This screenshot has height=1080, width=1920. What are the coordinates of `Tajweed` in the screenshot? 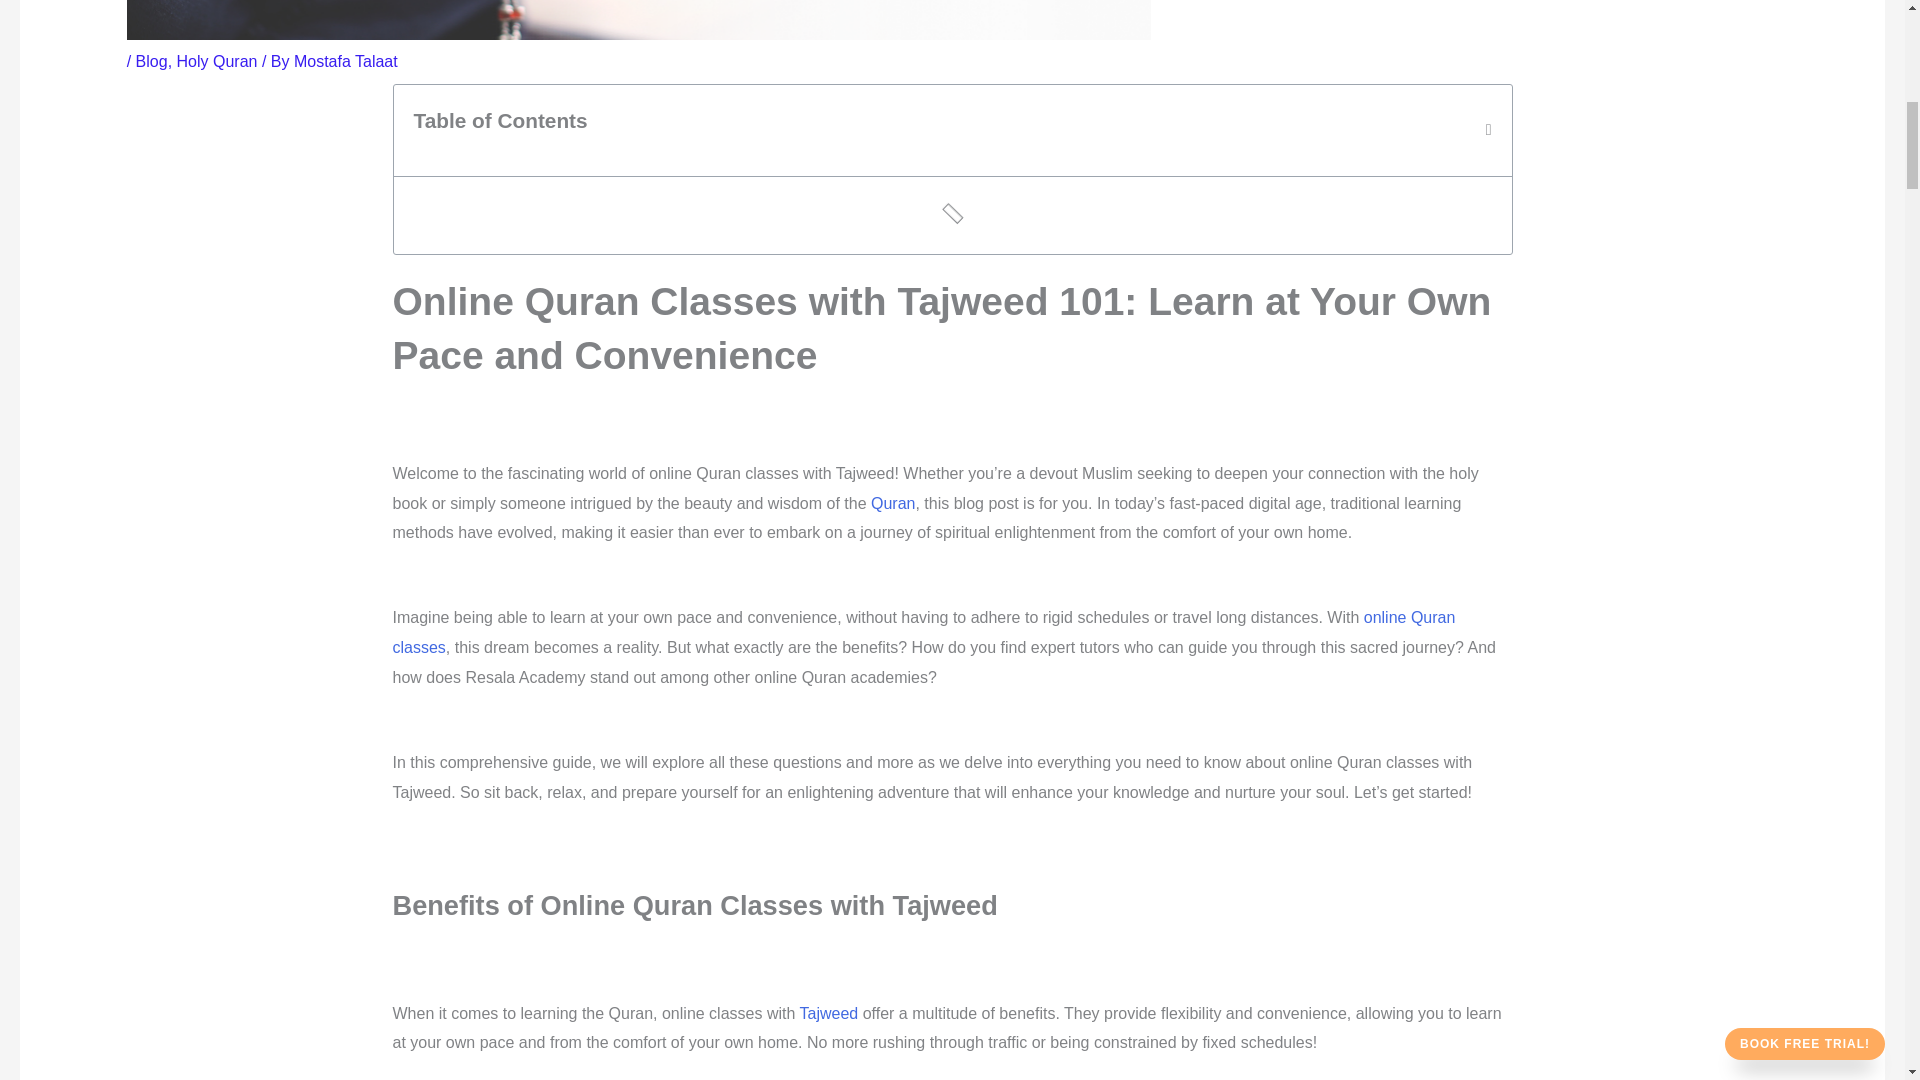 It's located at (831, 1013).